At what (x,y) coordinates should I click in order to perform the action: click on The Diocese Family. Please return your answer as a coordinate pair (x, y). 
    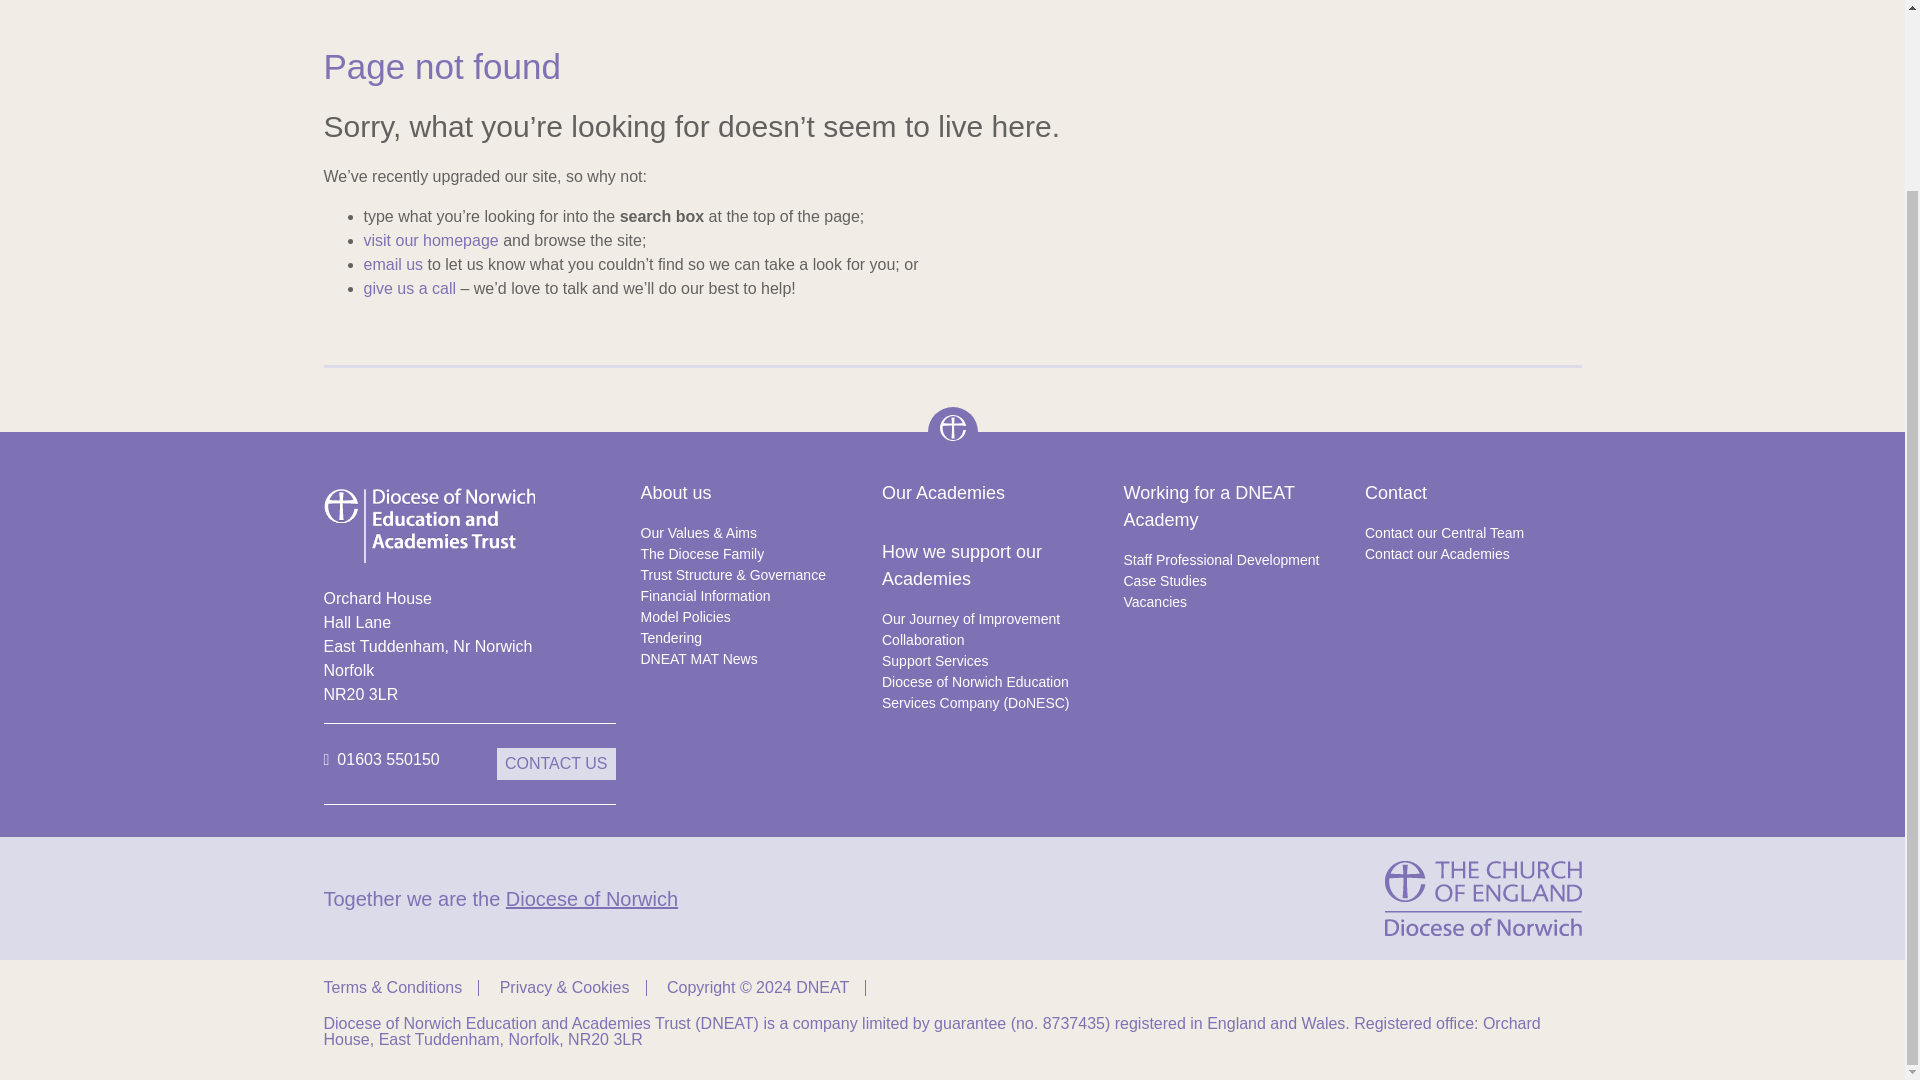
    Looking at the image, I should click on (750, 554).